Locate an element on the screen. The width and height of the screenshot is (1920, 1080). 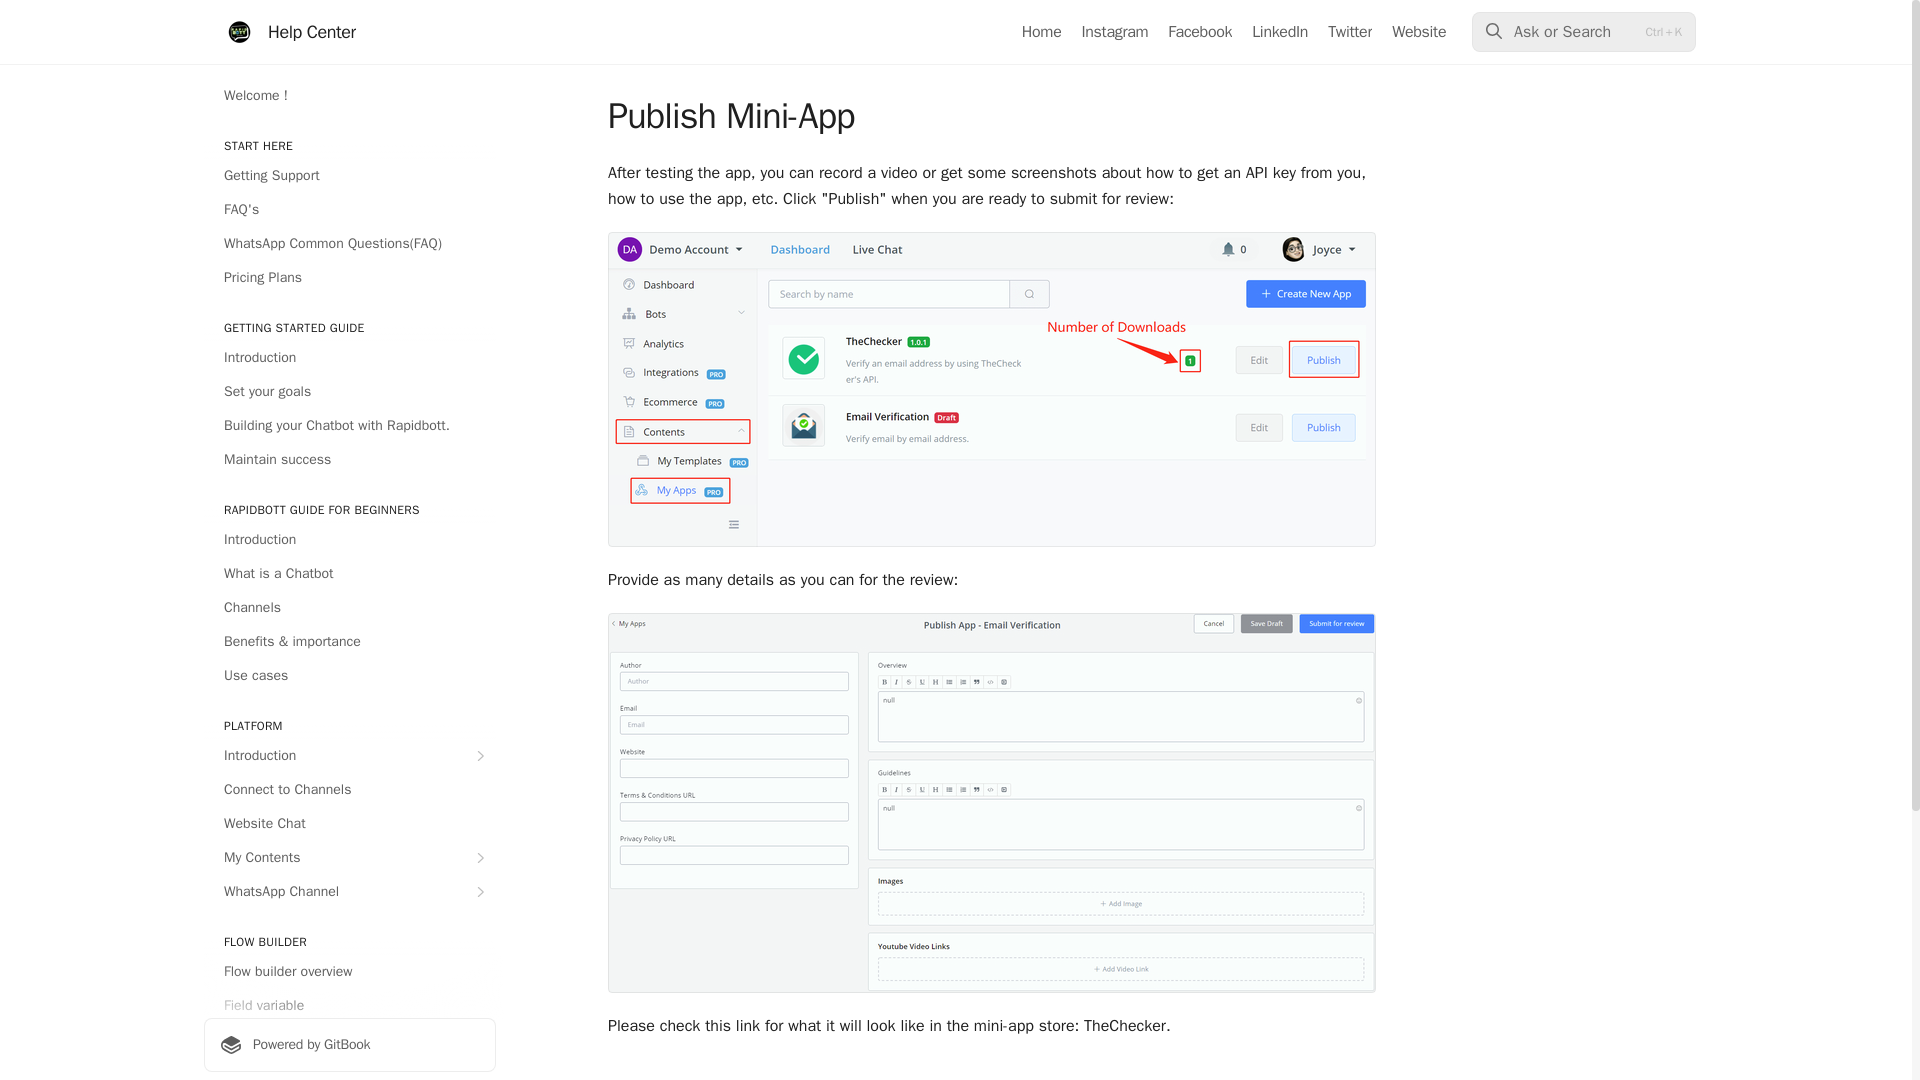
What is a Chatbot is located at coordinates (349, 574).